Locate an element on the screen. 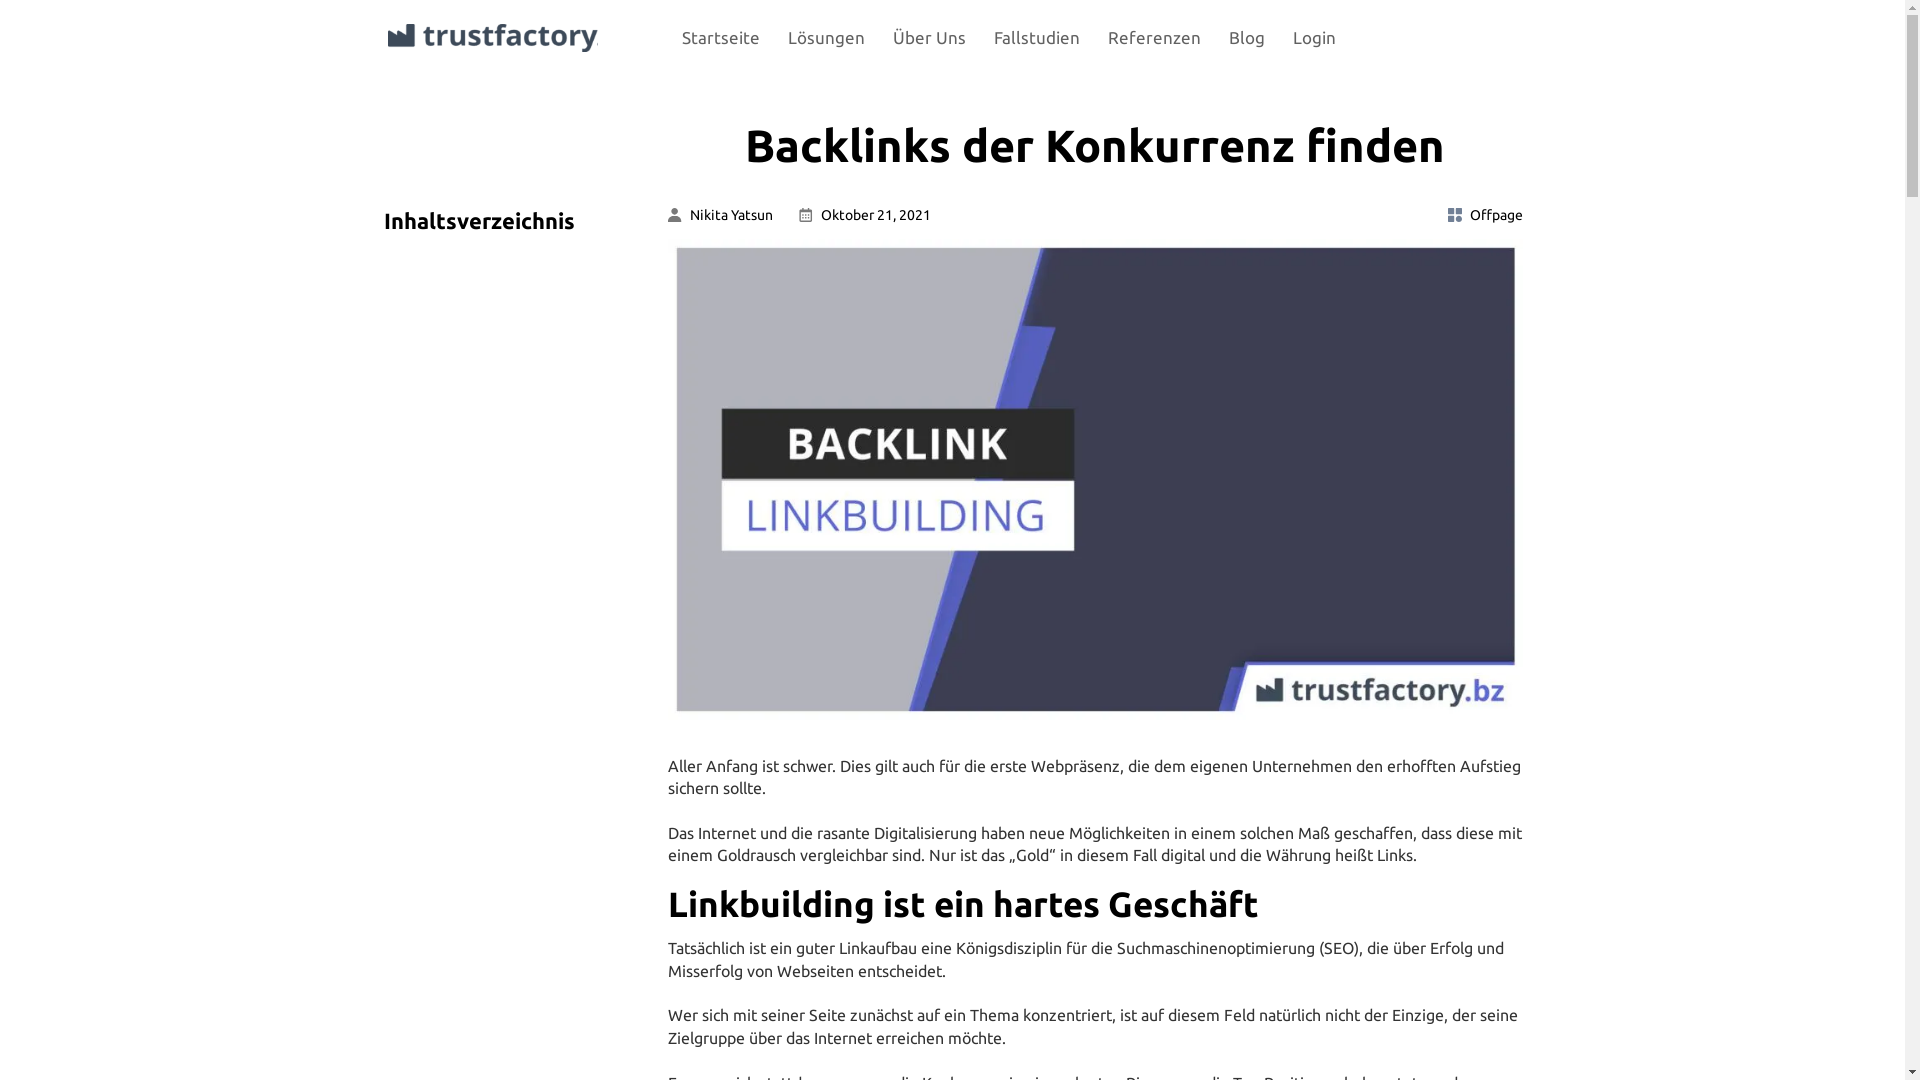  Nikita Yatsun is located at coordinates (720, 215).